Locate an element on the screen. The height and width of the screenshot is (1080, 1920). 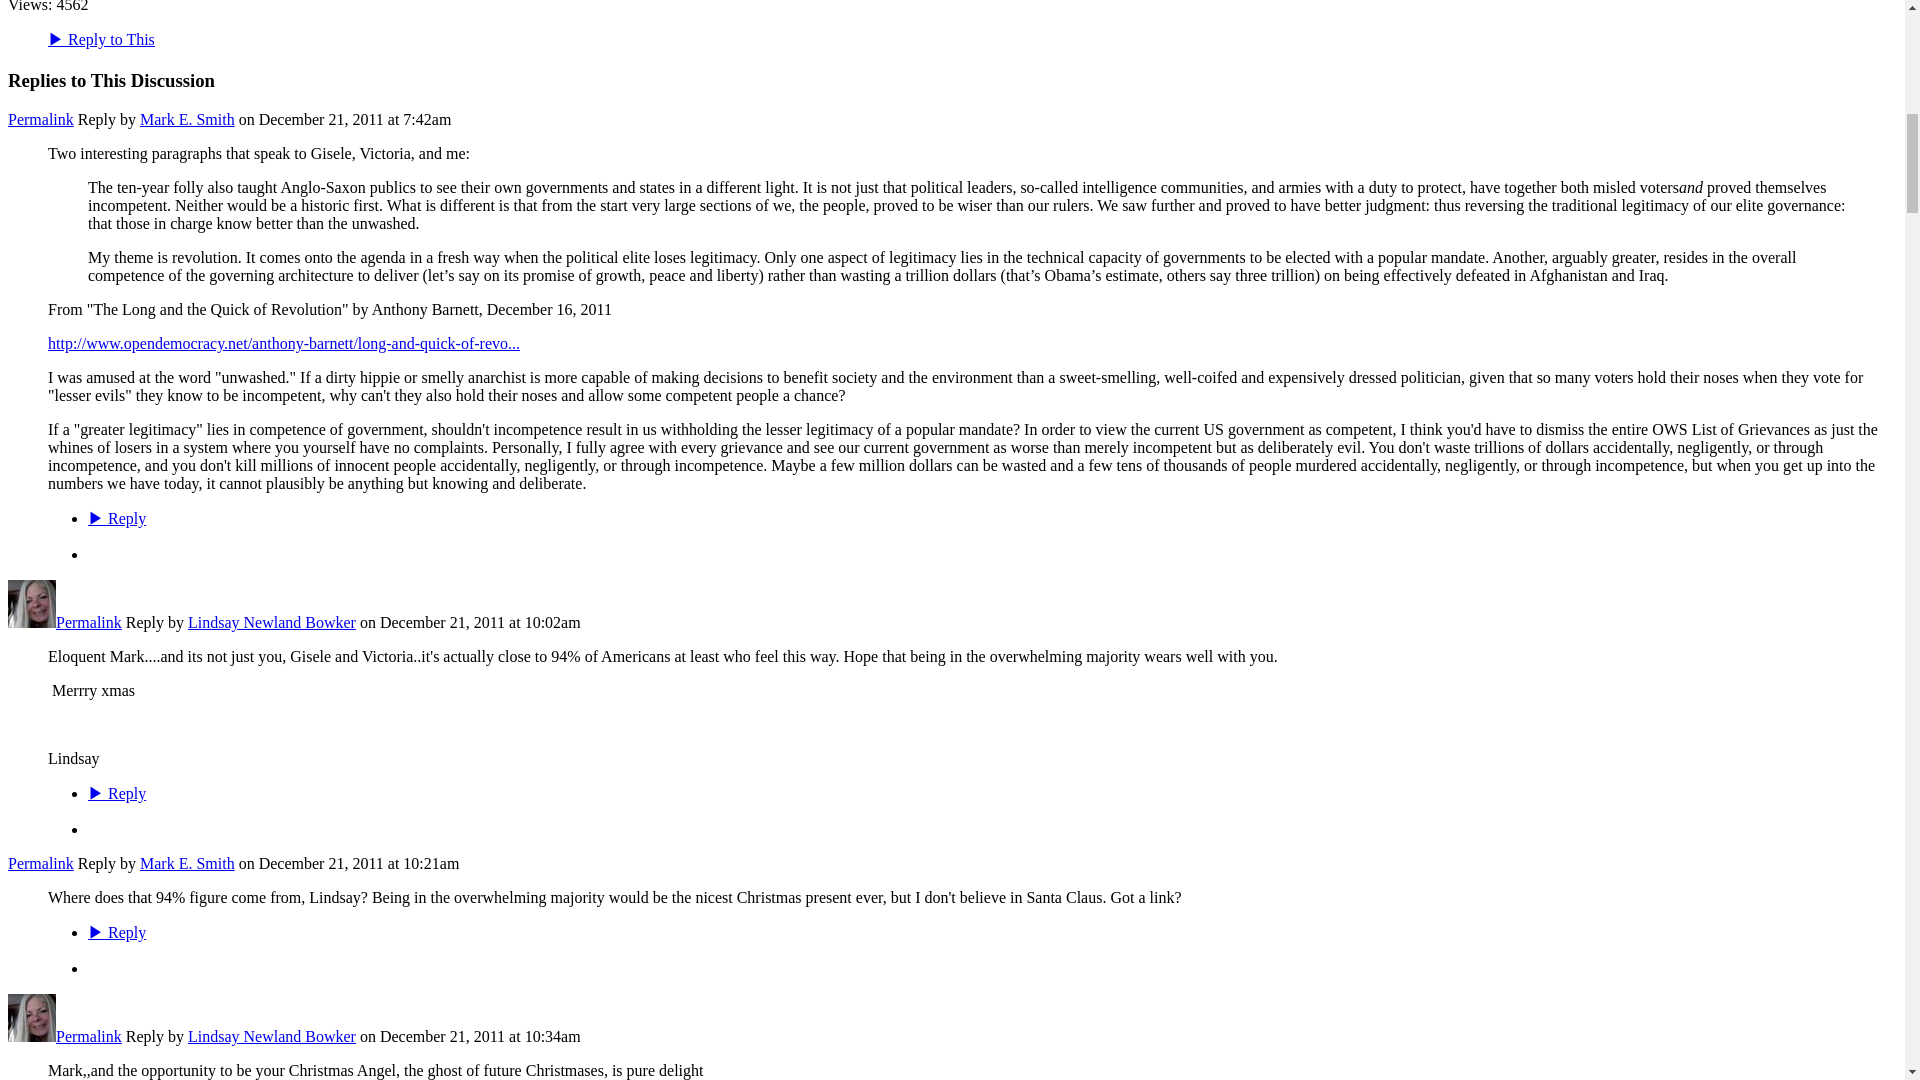
Lindsay Newland Bowker is located at coordinates (31, 1036).